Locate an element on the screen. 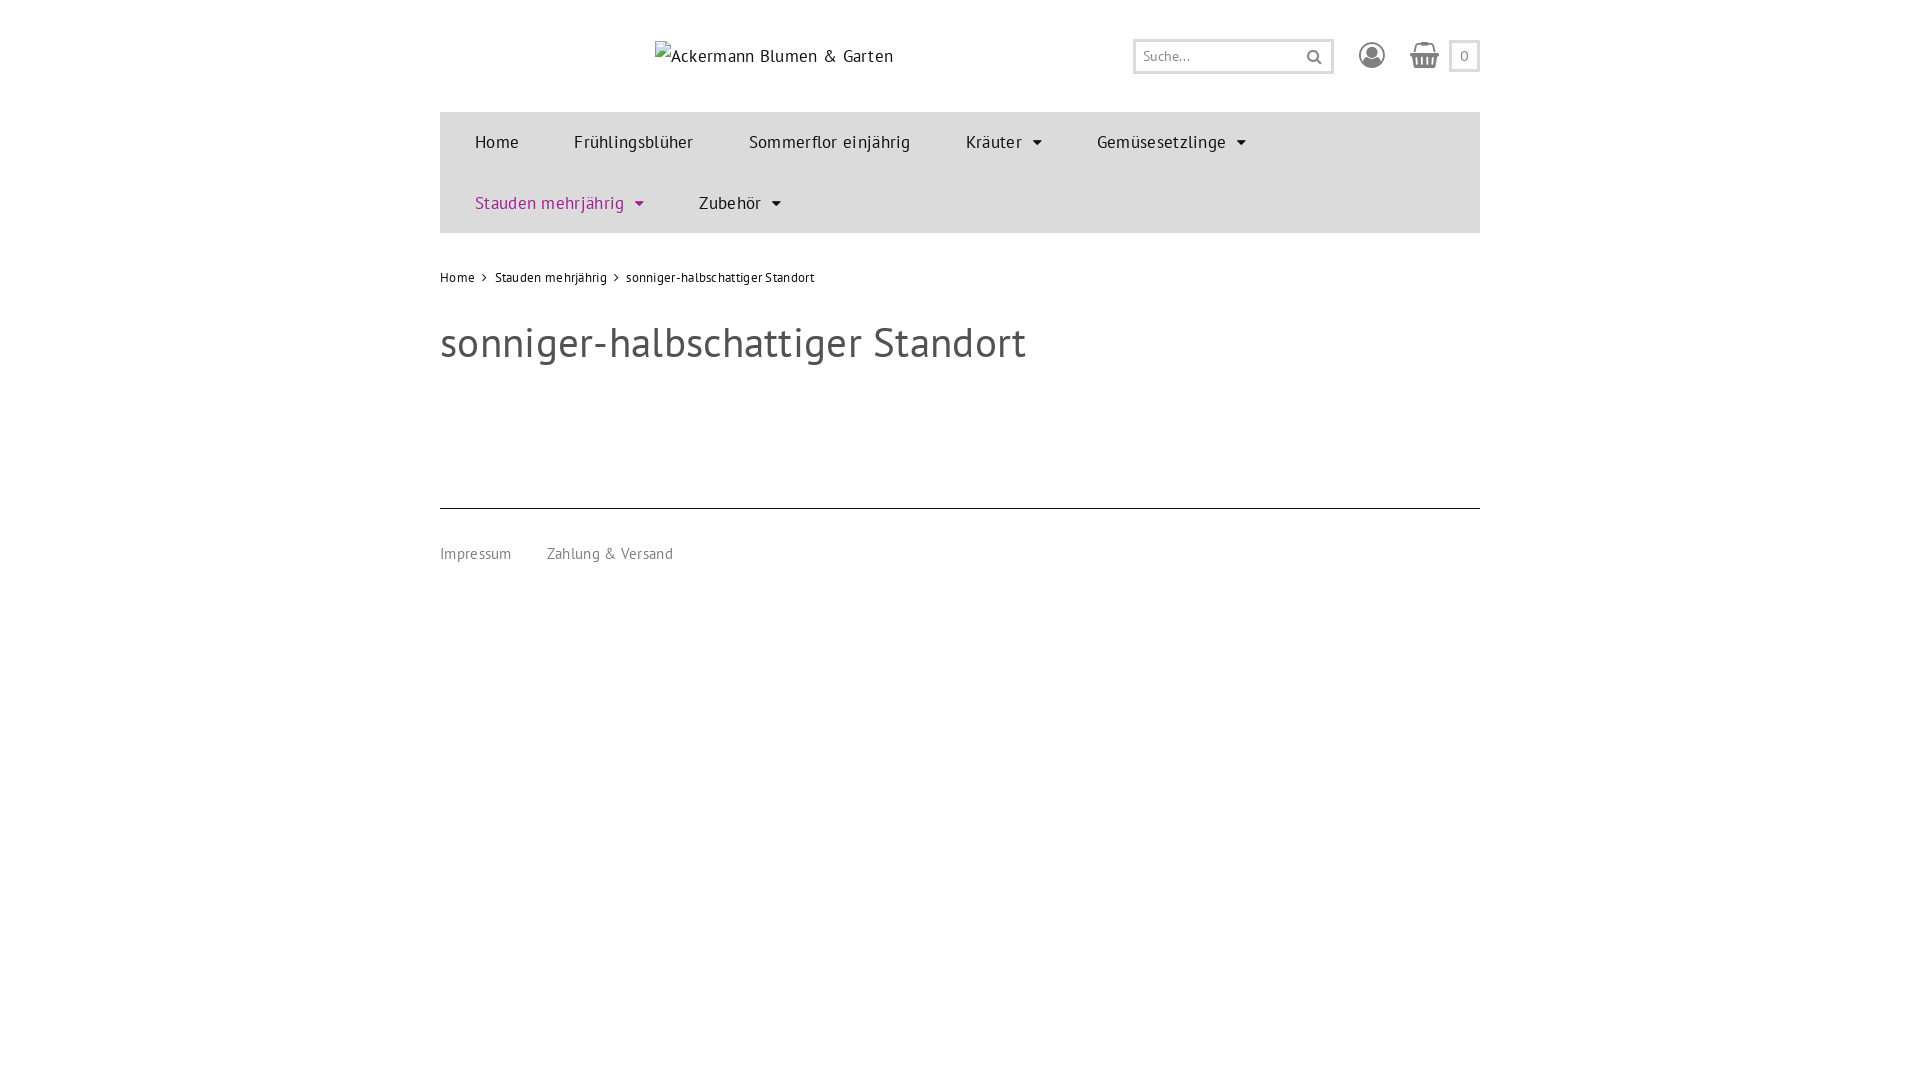 The height and width of the screenshot is (1080, 1920). Ackermann Blumen & Garten is located at coordinates (774, 56).